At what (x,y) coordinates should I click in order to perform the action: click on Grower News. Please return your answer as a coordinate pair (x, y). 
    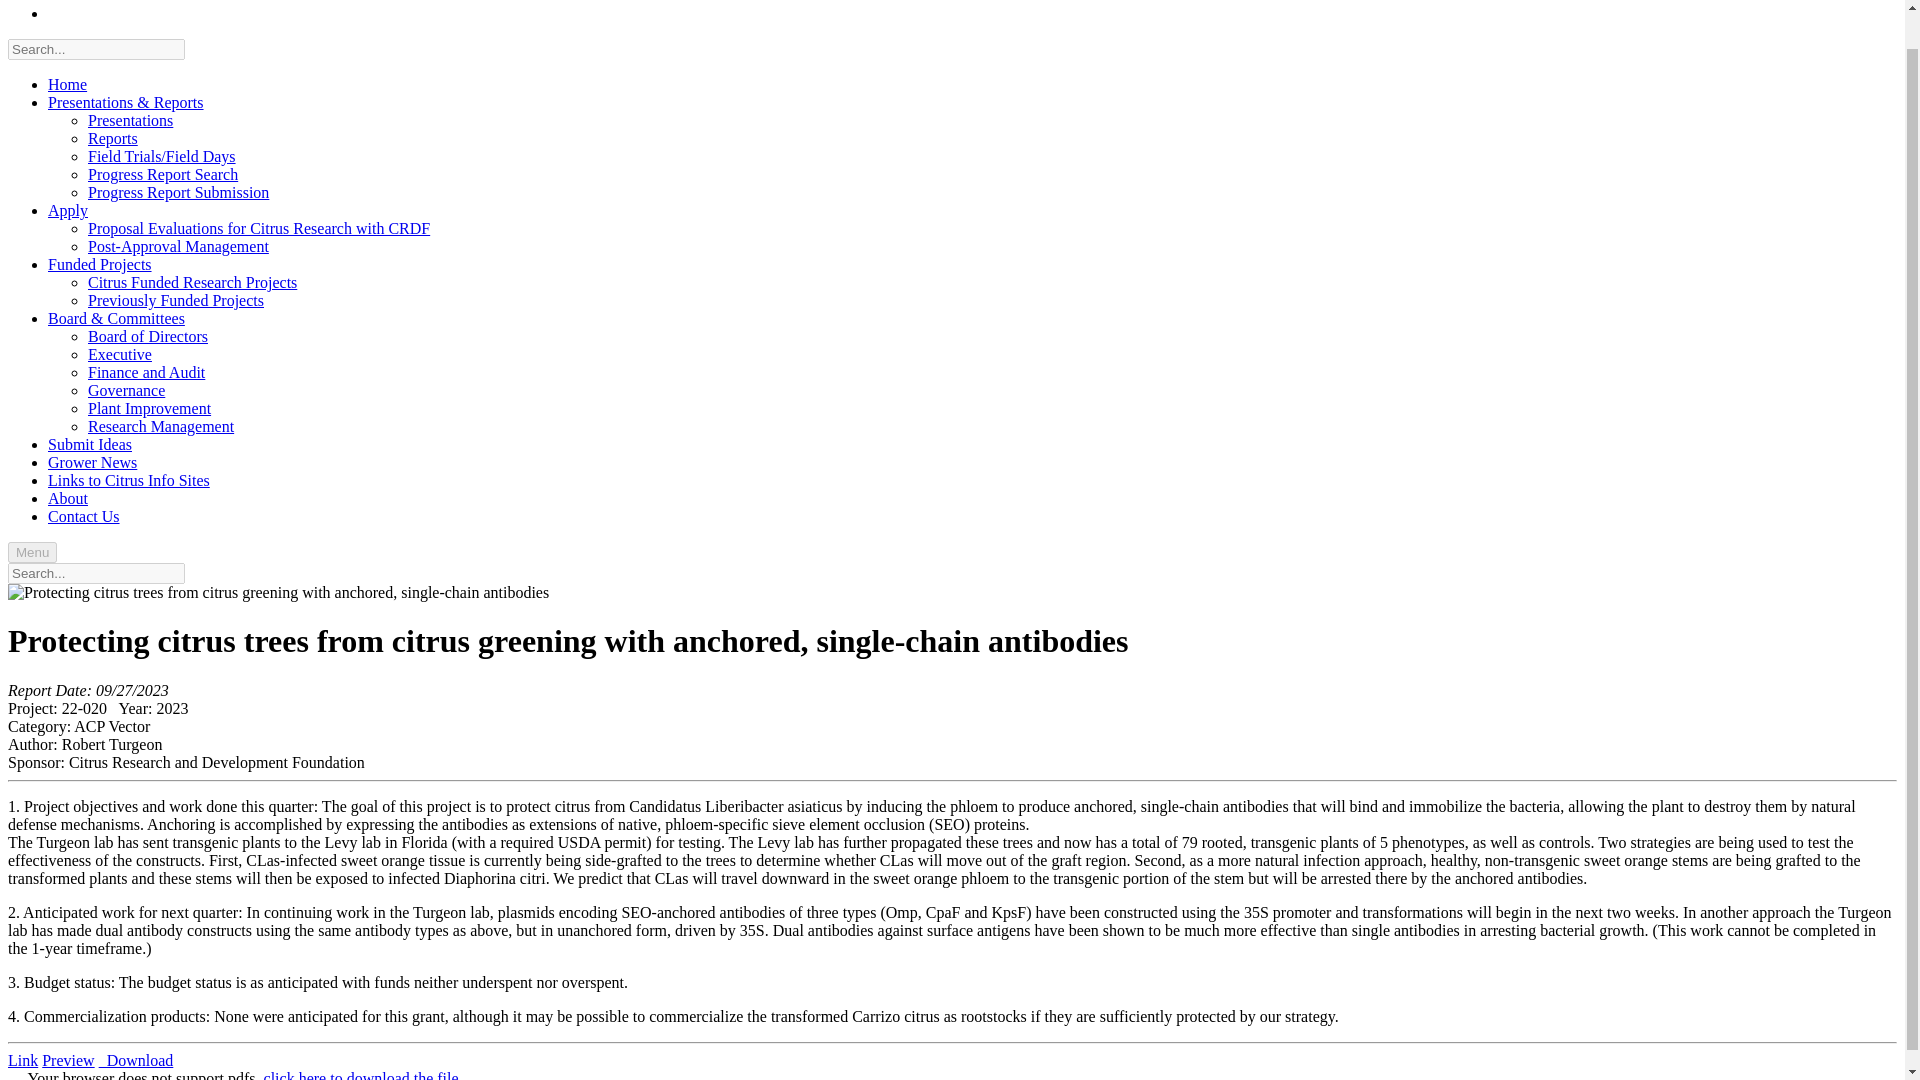
    Looking at the image, I should click on (92, 462).